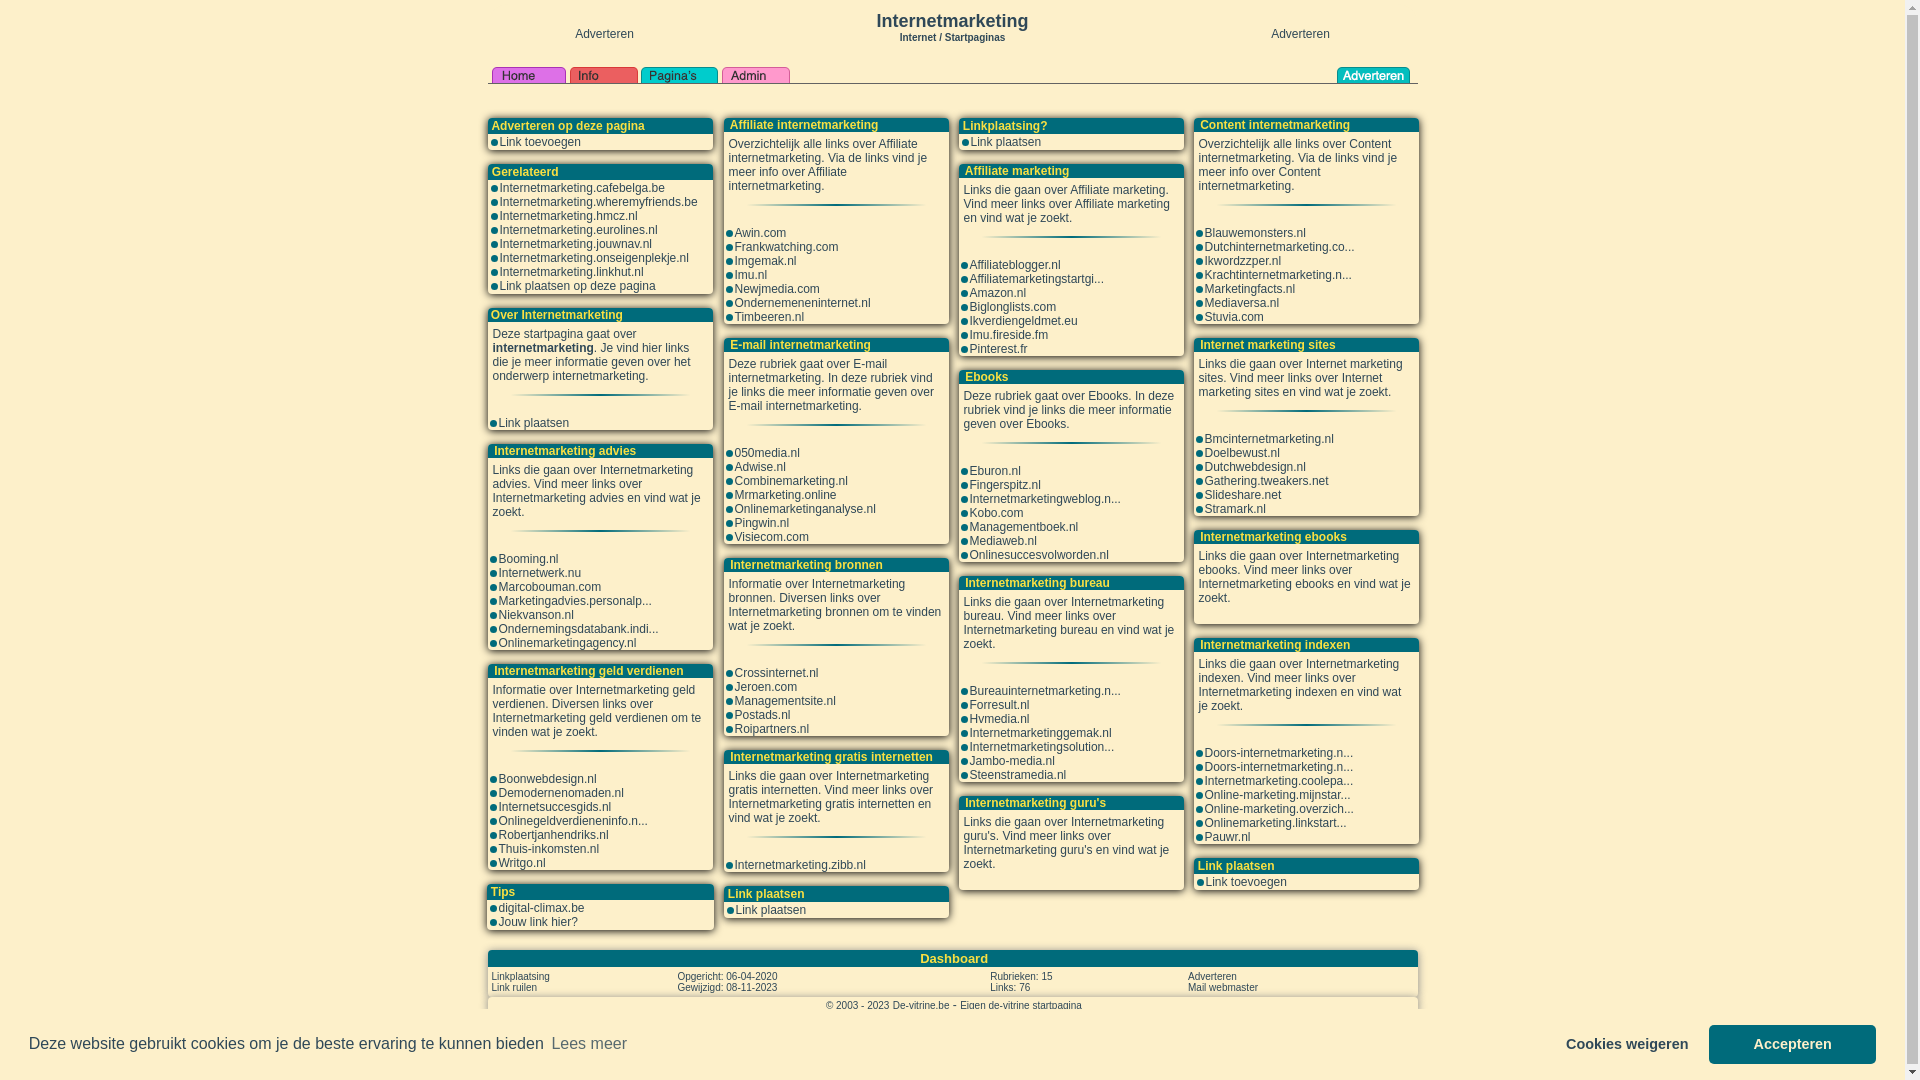 Image resolution: width=1920 pixels, height=1080 pixels. Describe the element at coordinates (1250, 289) in the screenshot. I see `Marketingfacts.nl` at that location.